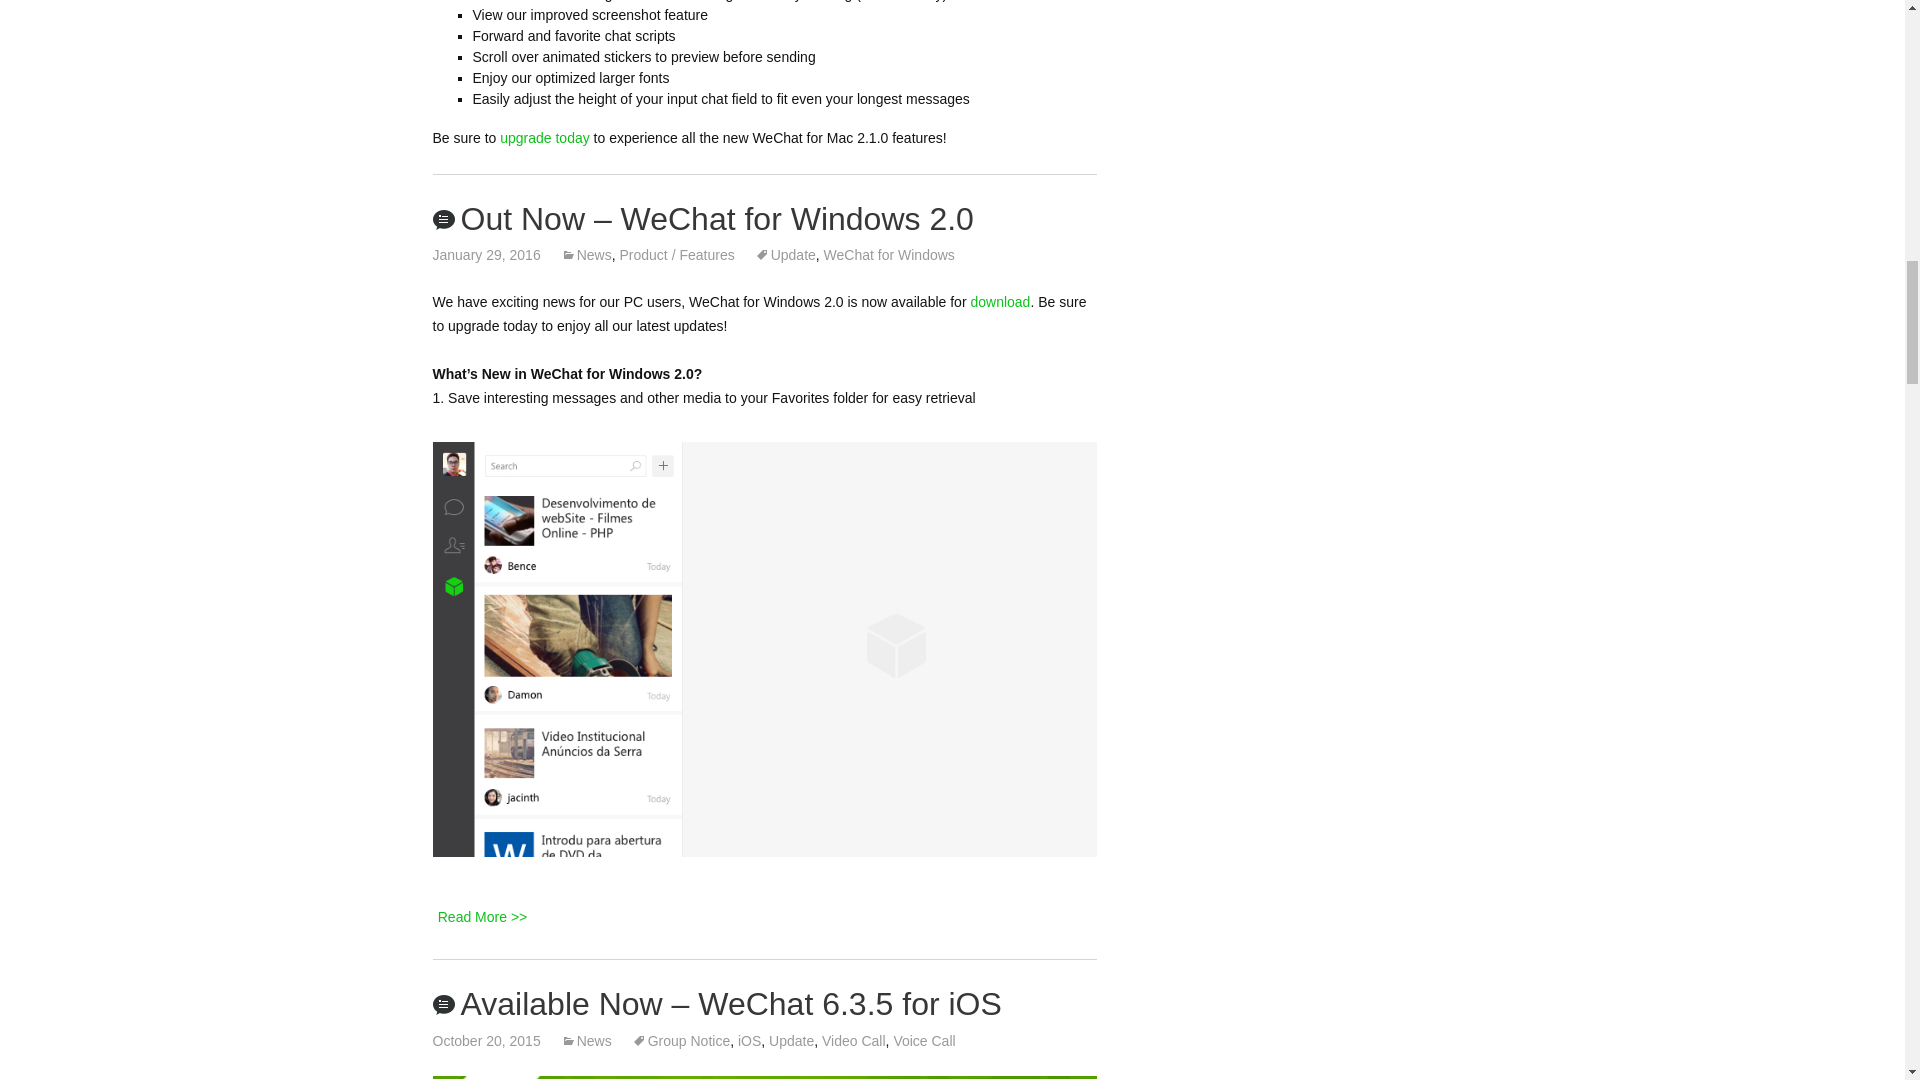  I want to click on iOS, so click(748, 1040).